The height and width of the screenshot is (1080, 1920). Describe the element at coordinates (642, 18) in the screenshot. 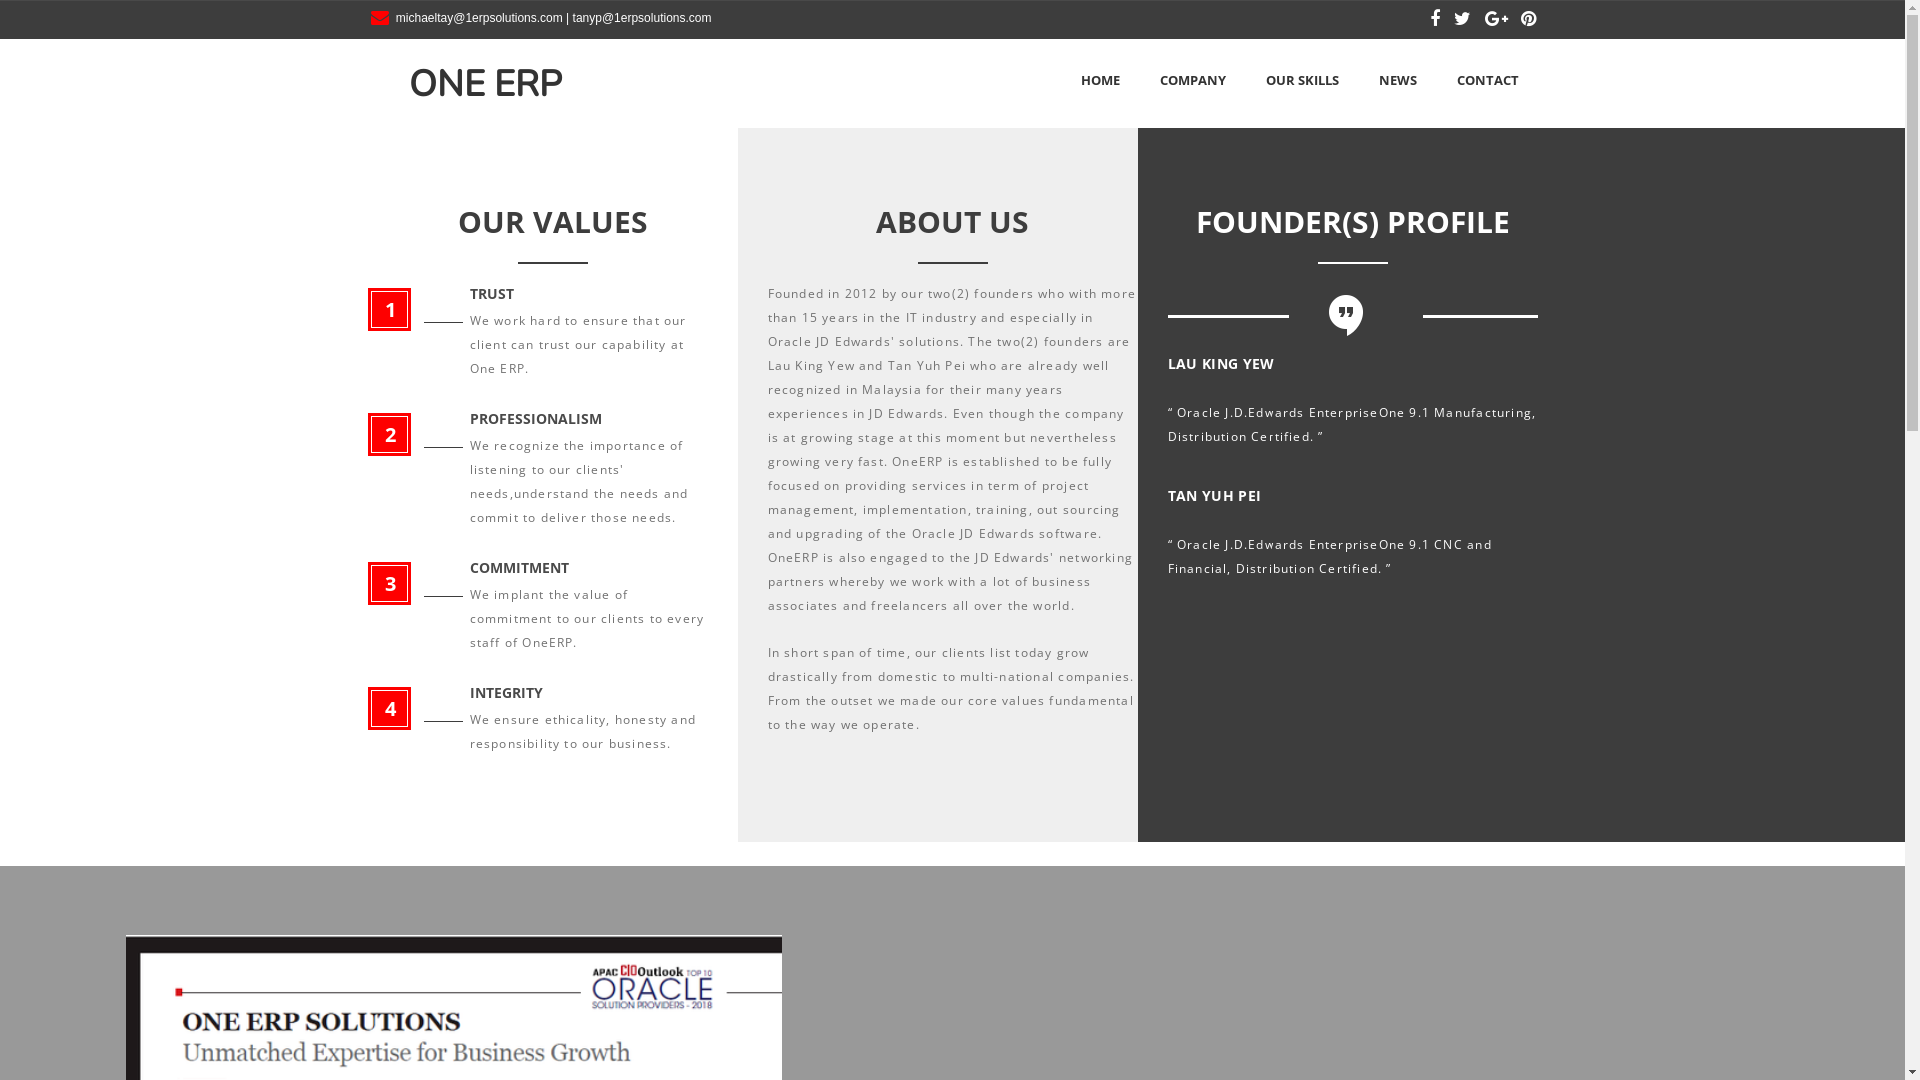

I see `tanyp@1erpsolutions.com` at that location.